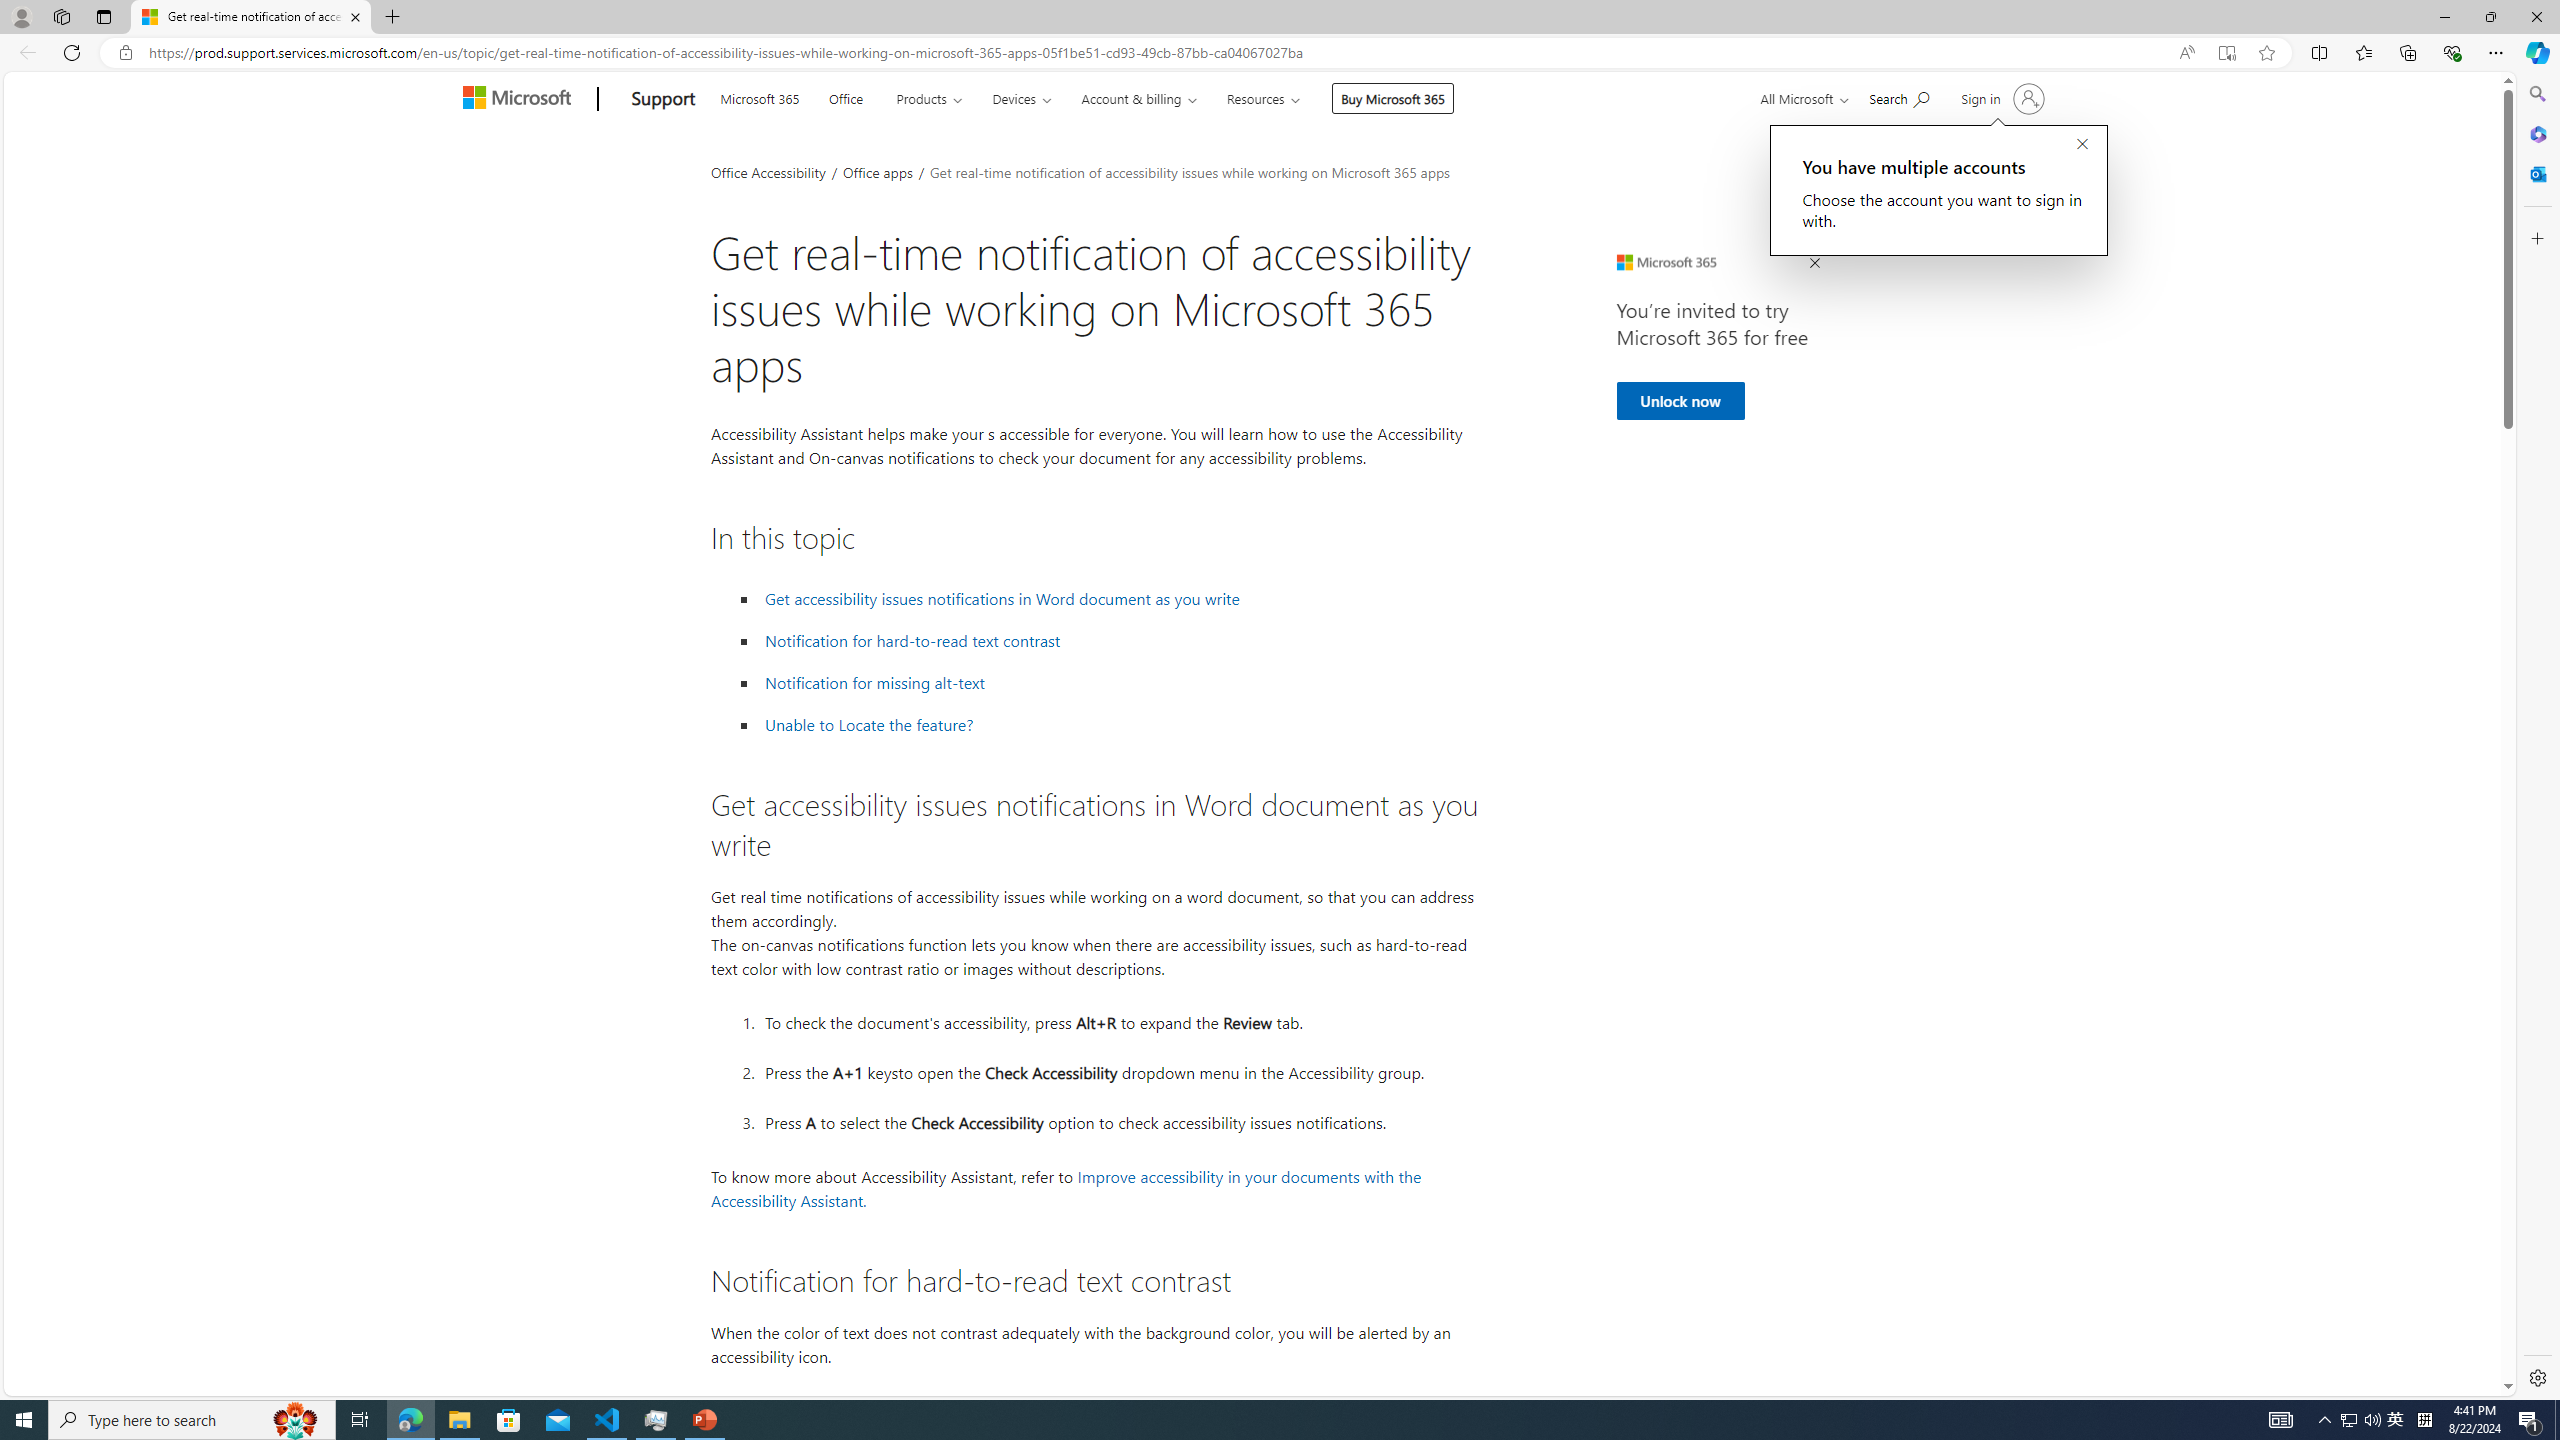 Image resolution: width=2560 pixels, height=1440 pixels. Describe the element at coordinates (1280, 53) in the screenshot. I see `App bar` at that location.